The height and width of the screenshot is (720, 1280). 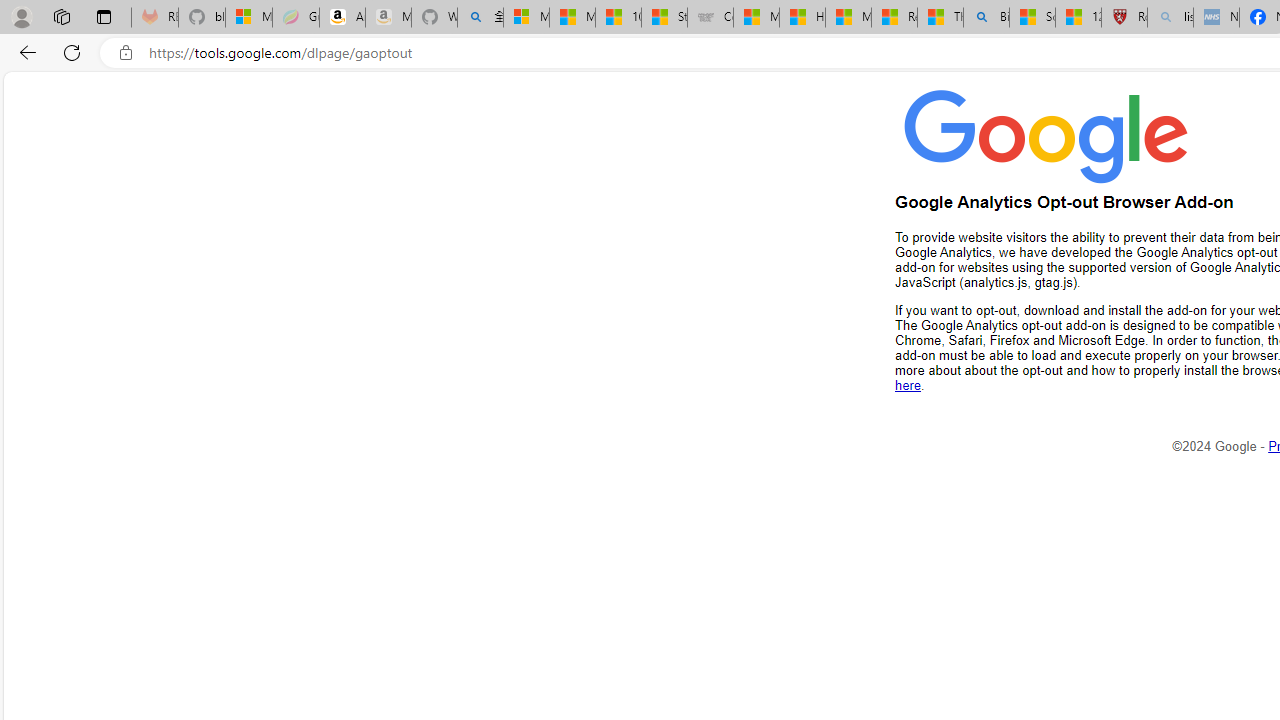 What do you see at coordinates (802, 18) in the screenshot?
I see `How I Got Rid of Microsoft Edge's Unnecessary Features` at bounding box center [802, 18].